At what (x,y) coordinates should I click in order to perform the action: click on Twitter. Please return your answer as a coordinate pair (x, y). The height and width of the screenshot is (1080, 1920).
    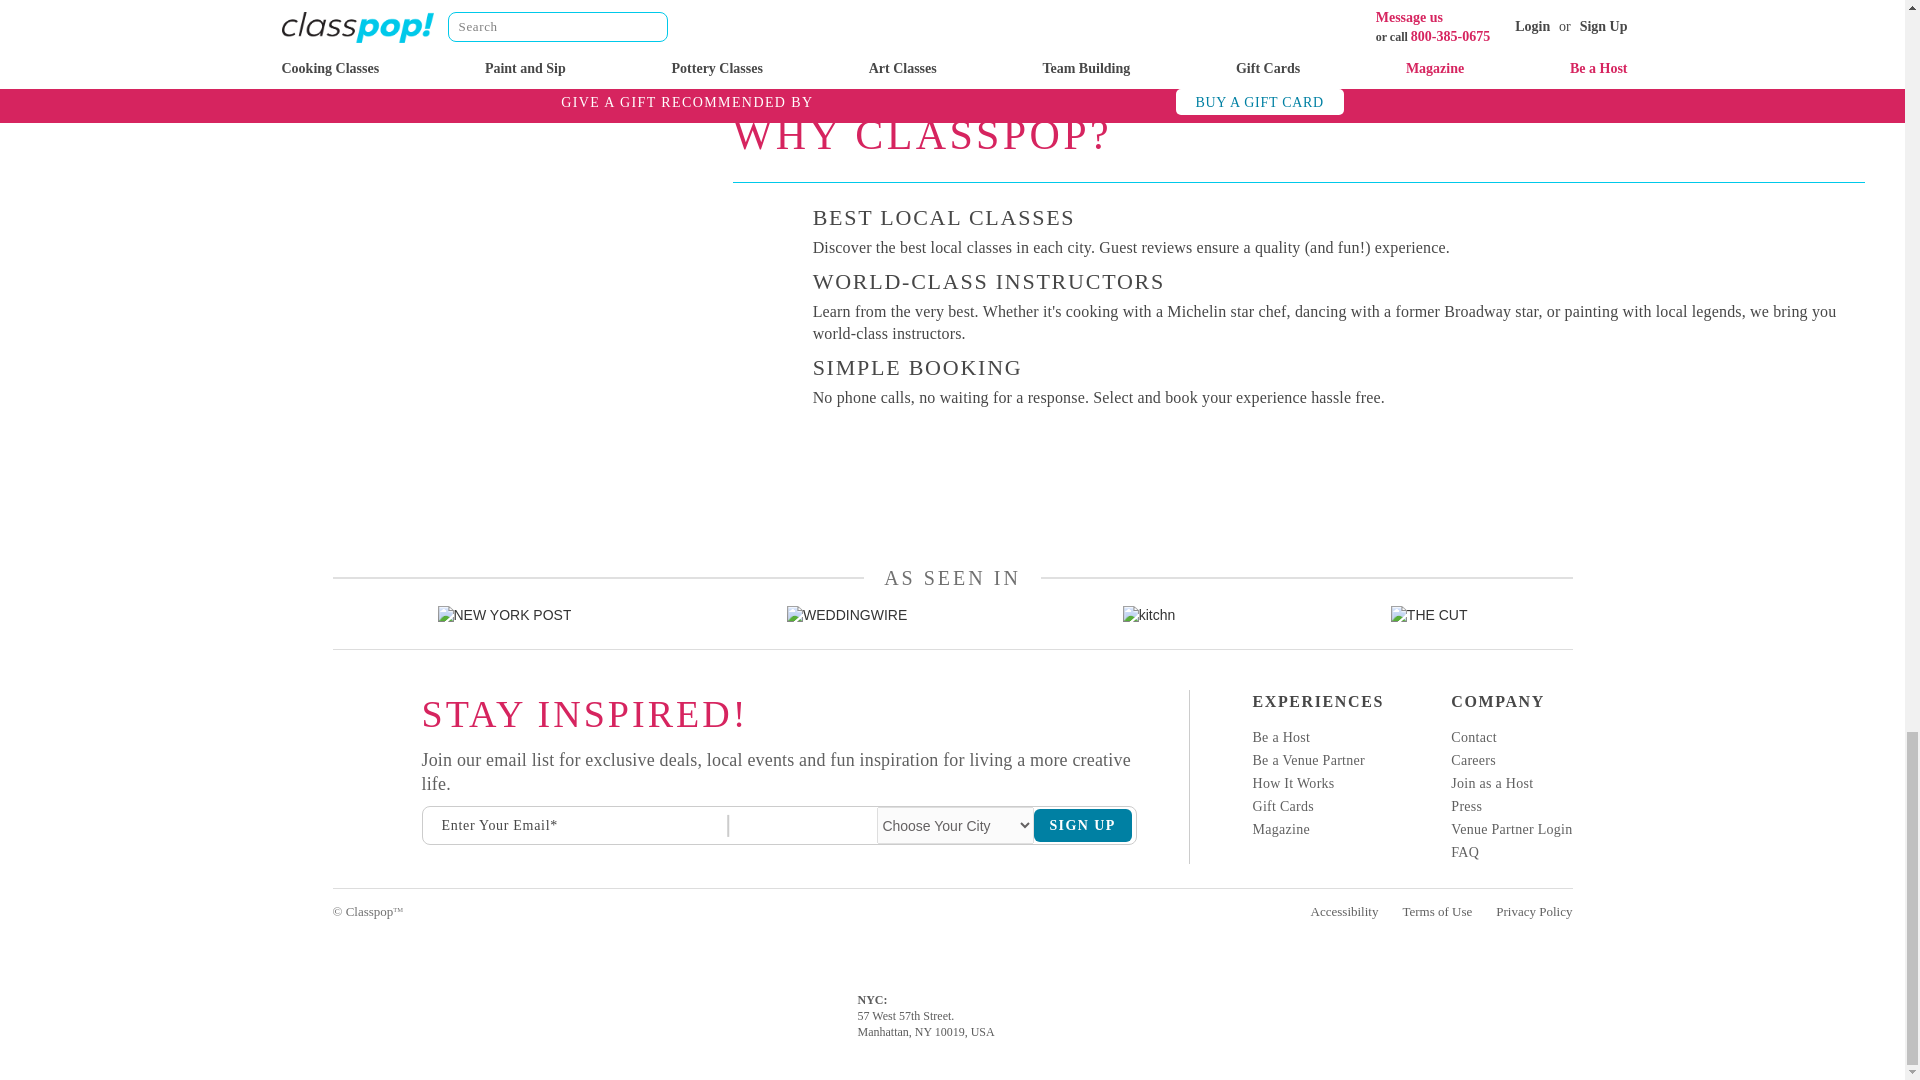
    Looking at the image, I should click on (334, 810).